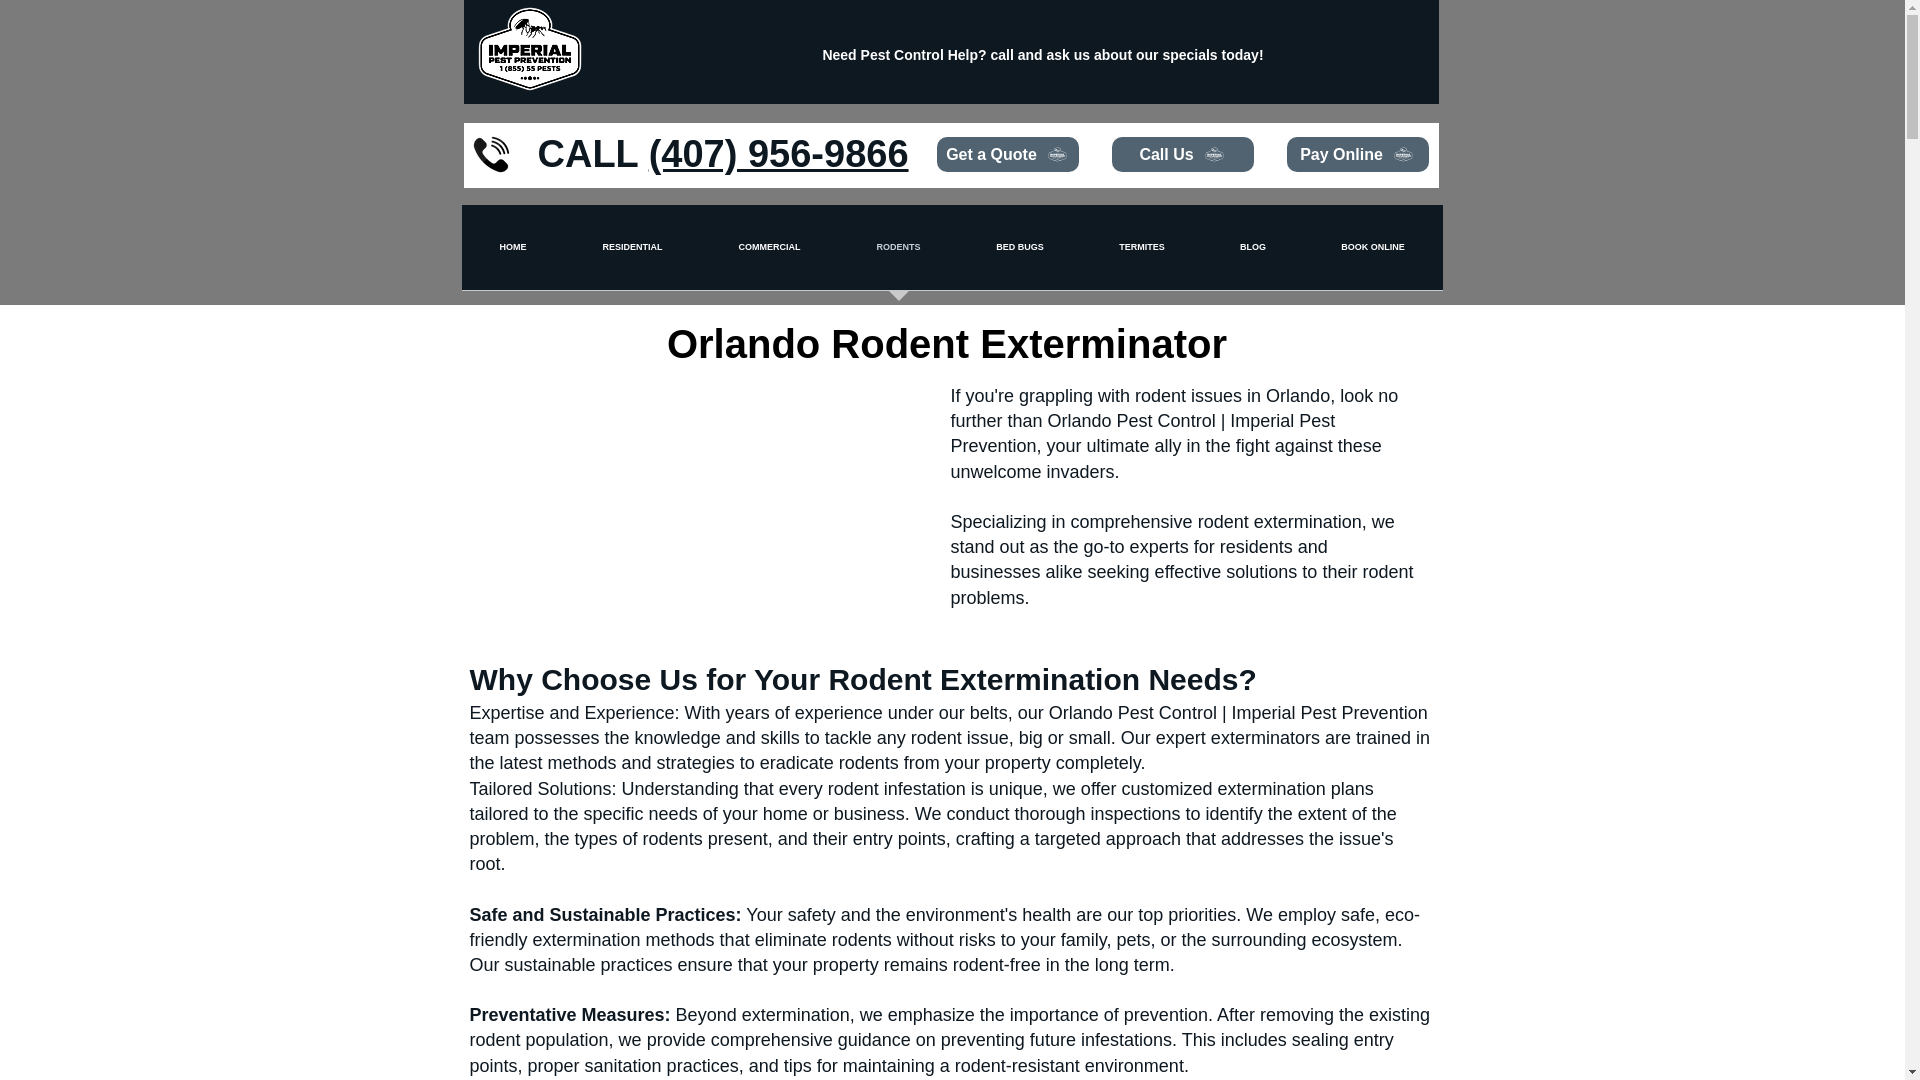 This screenshot has height=1080, width=1920. I want to click on TERMITES, so click(1142, 254).